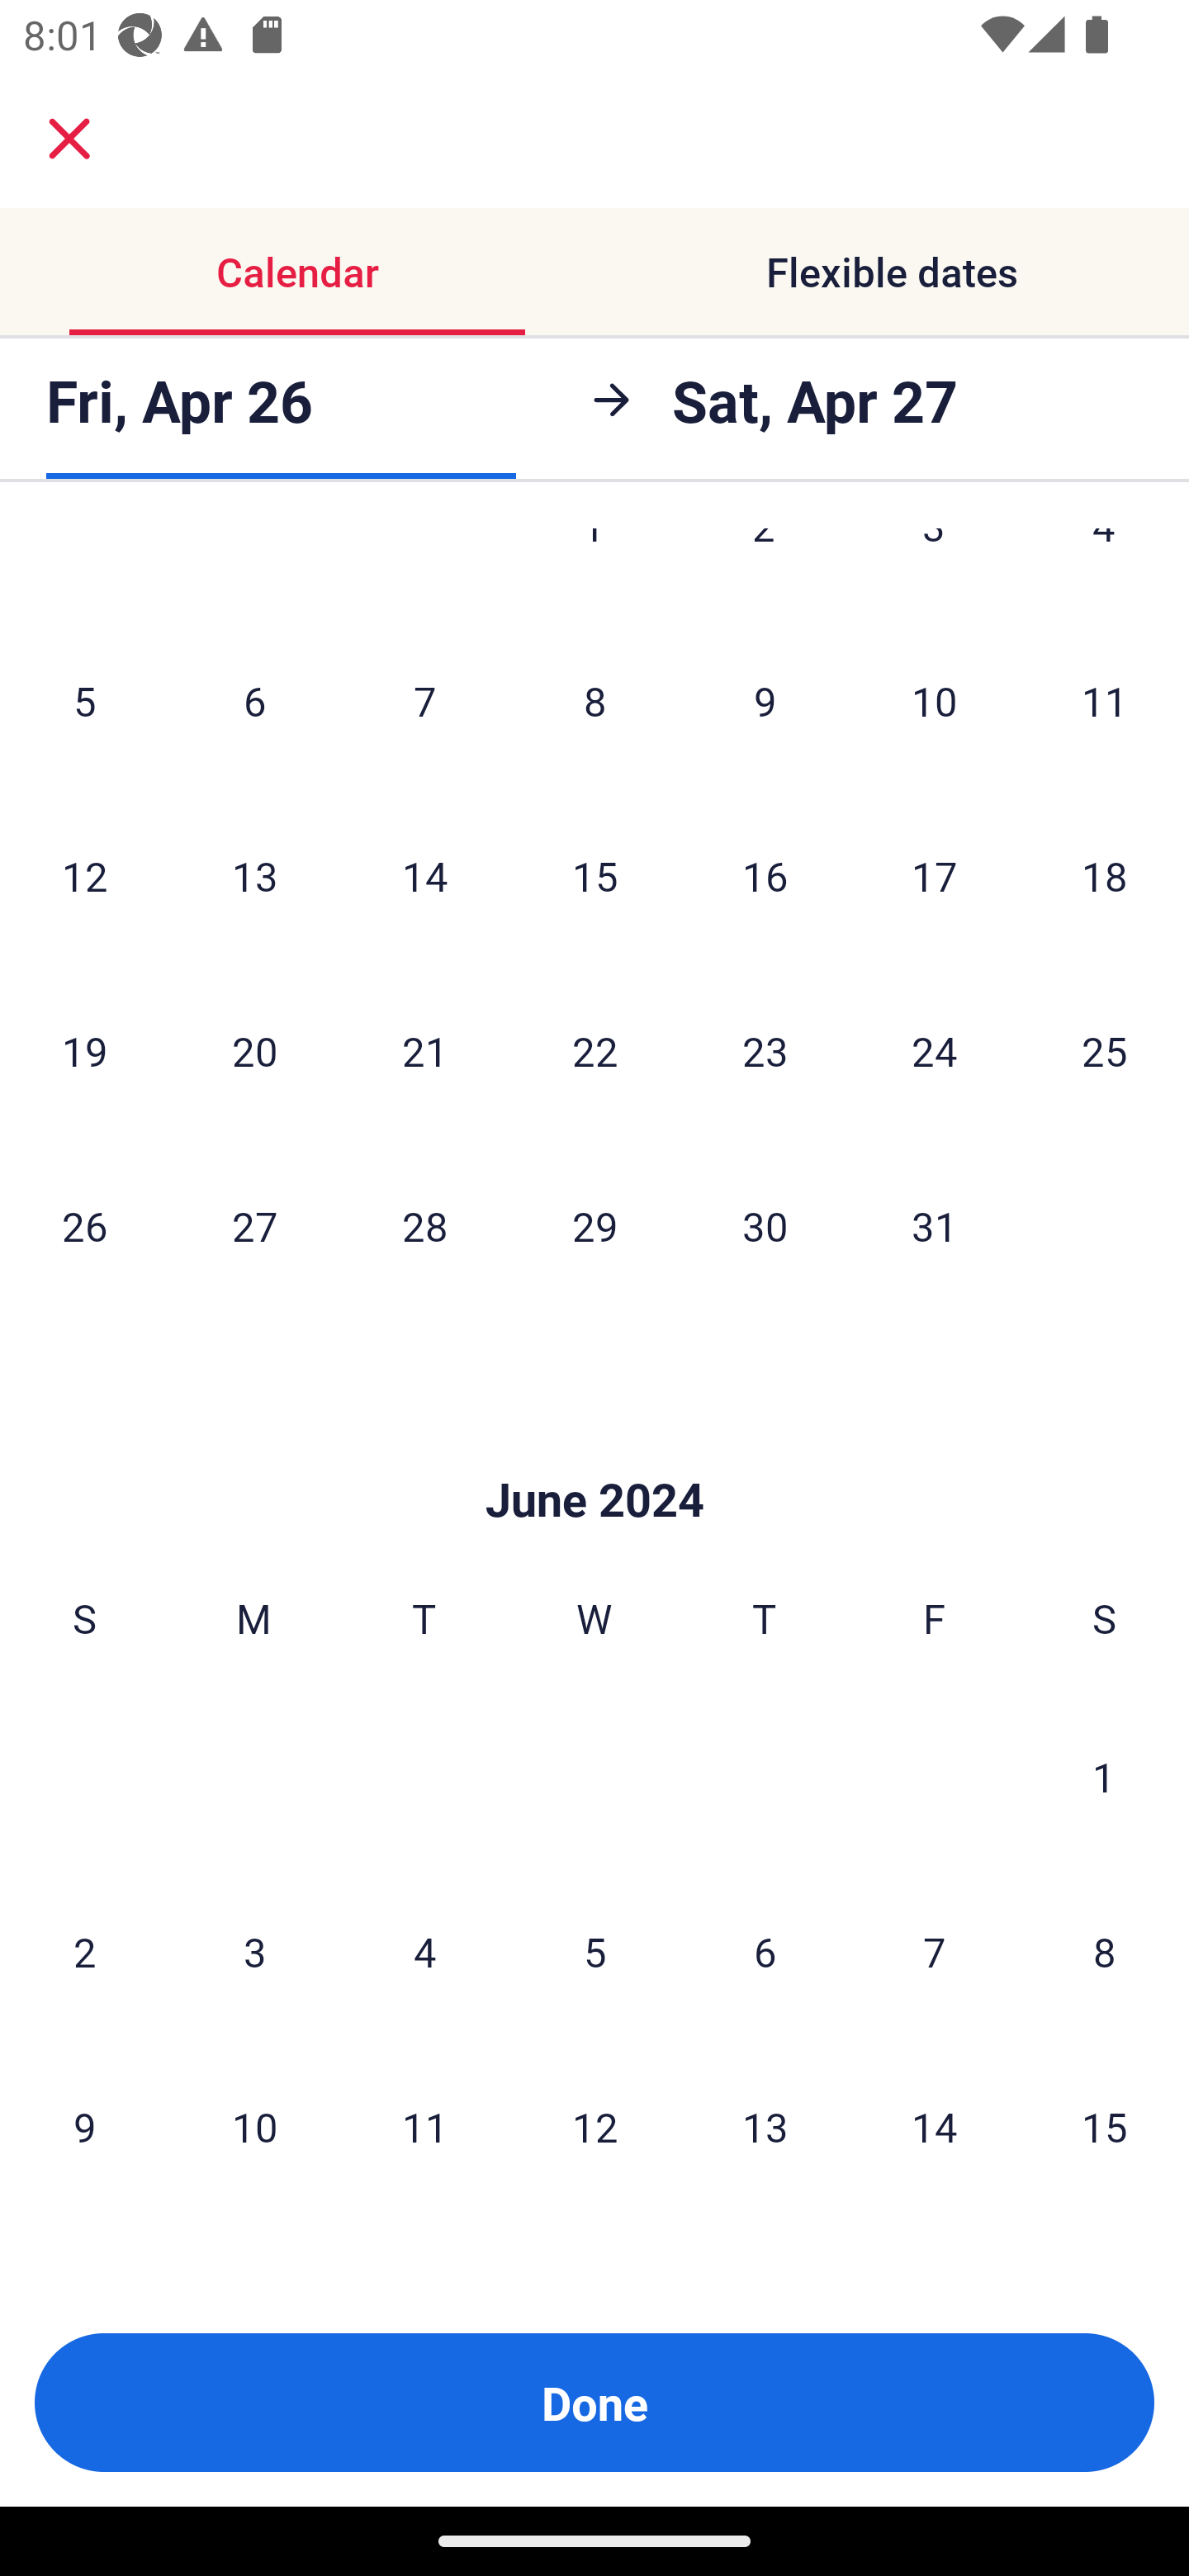 This screenshot has height=2576, width=1189. Describe the element at coordinates (1105, 700) in the screenshot. I see `11 Saturday, May 11, 2024` at that location.